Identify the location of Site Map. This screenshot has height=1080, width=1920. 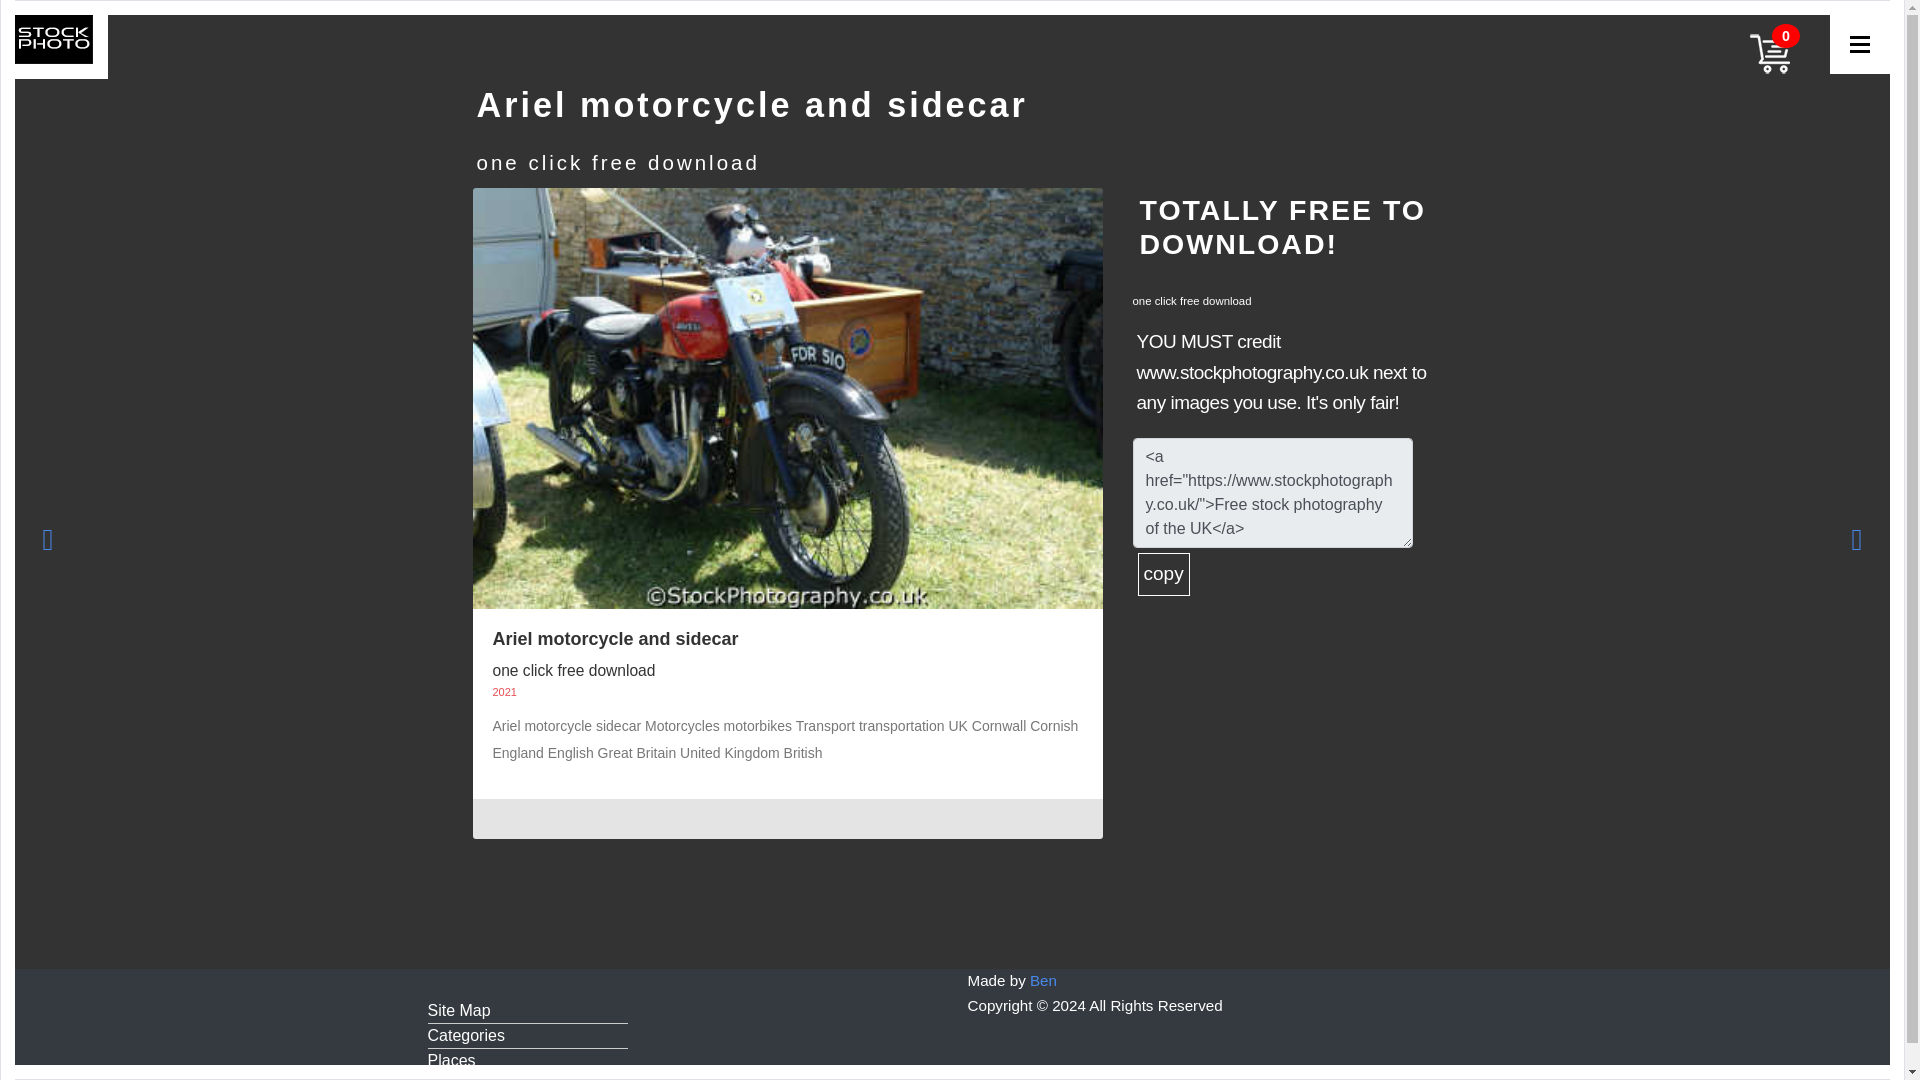
(528, 1010).